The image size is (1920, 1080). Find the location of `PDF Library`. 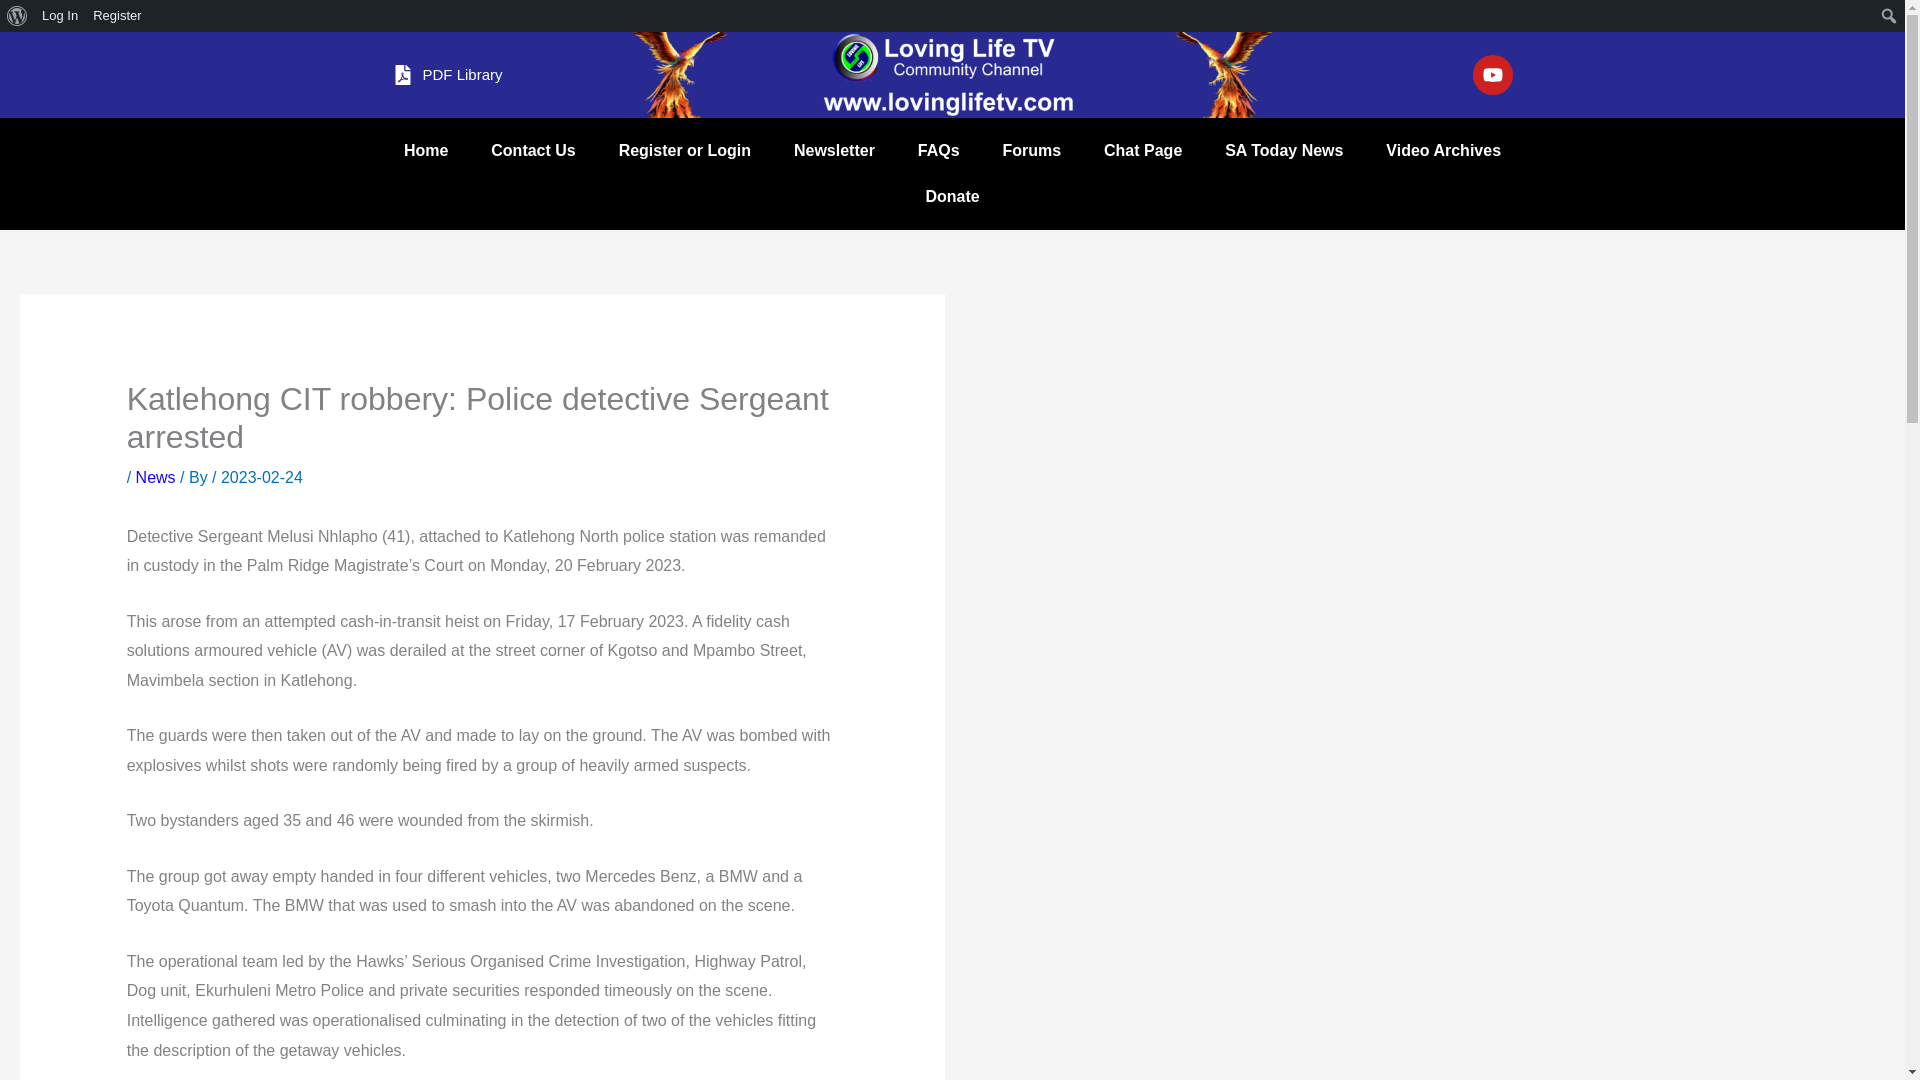

PDF Library is located at coordinates (446, 74).